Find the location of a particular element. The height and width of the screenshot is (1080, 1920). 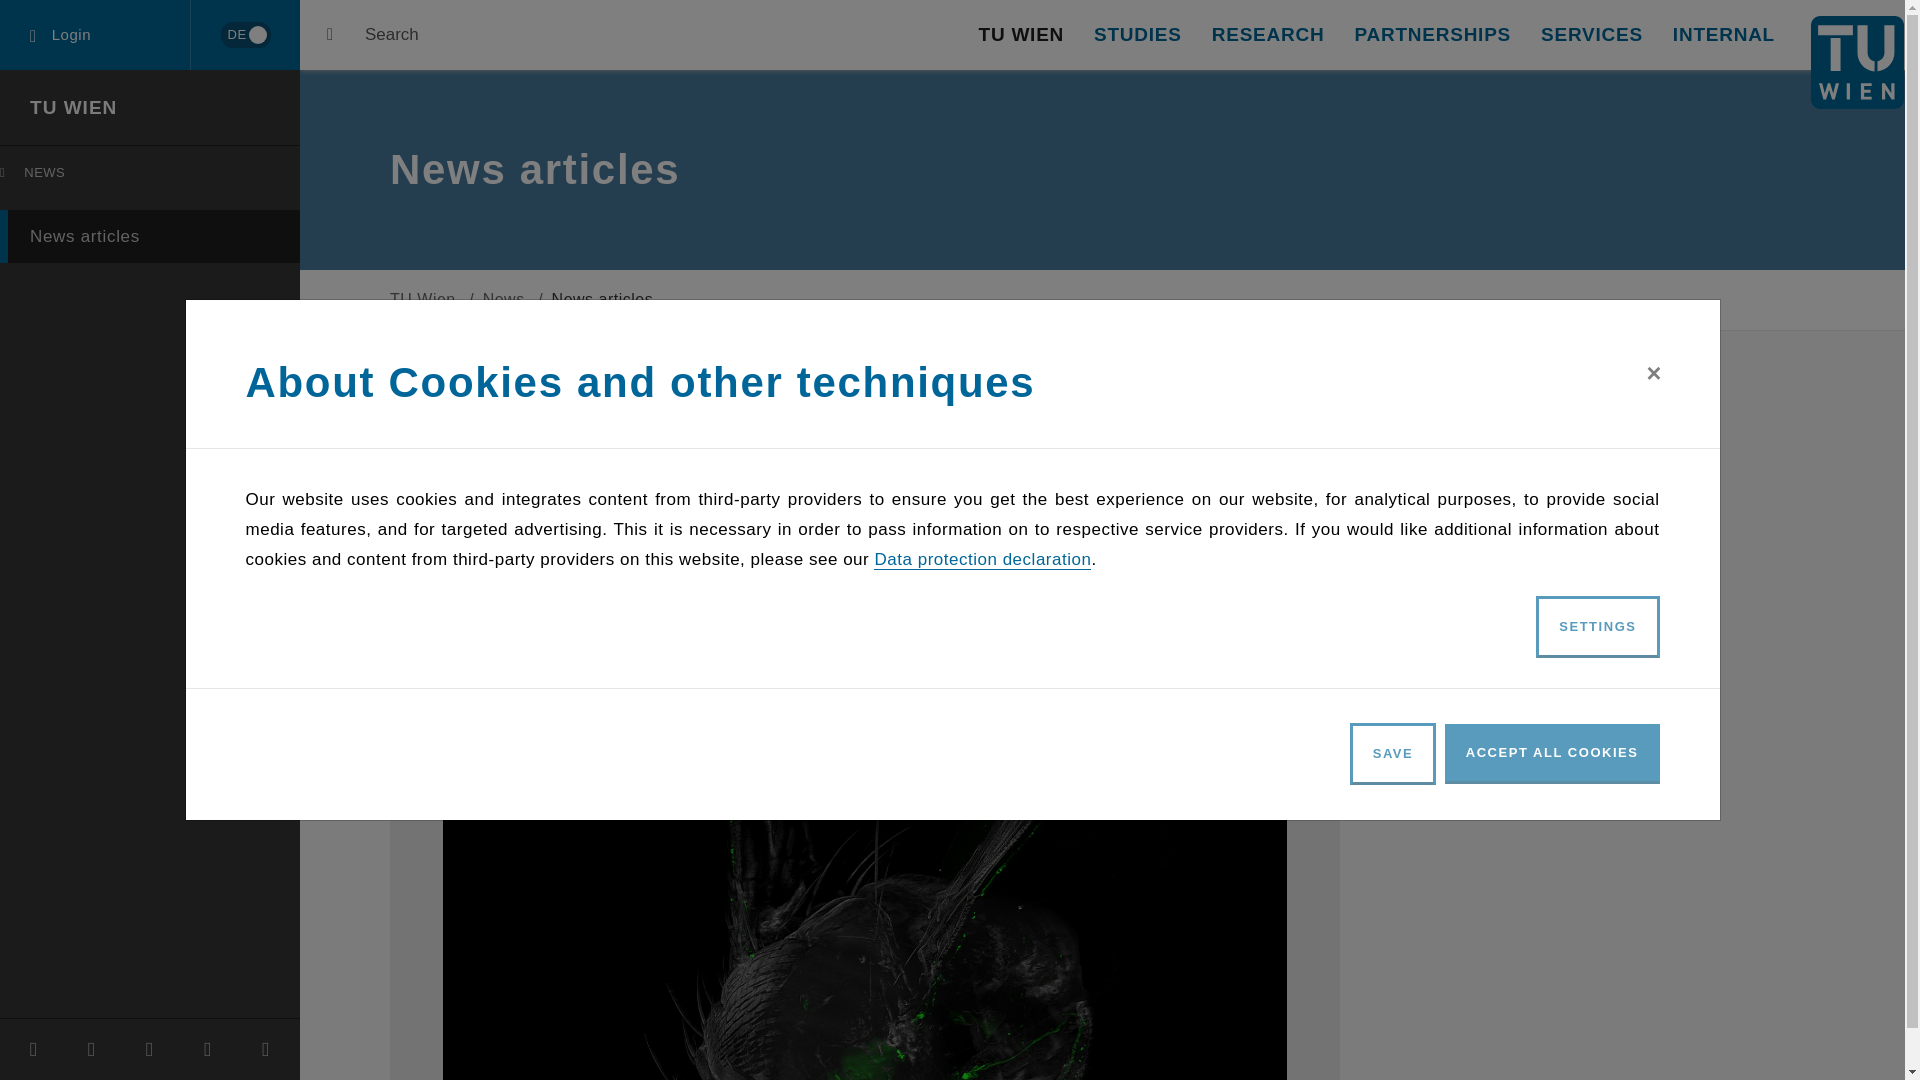

TU Wien - homepage is located at coordinates (1857, 62).